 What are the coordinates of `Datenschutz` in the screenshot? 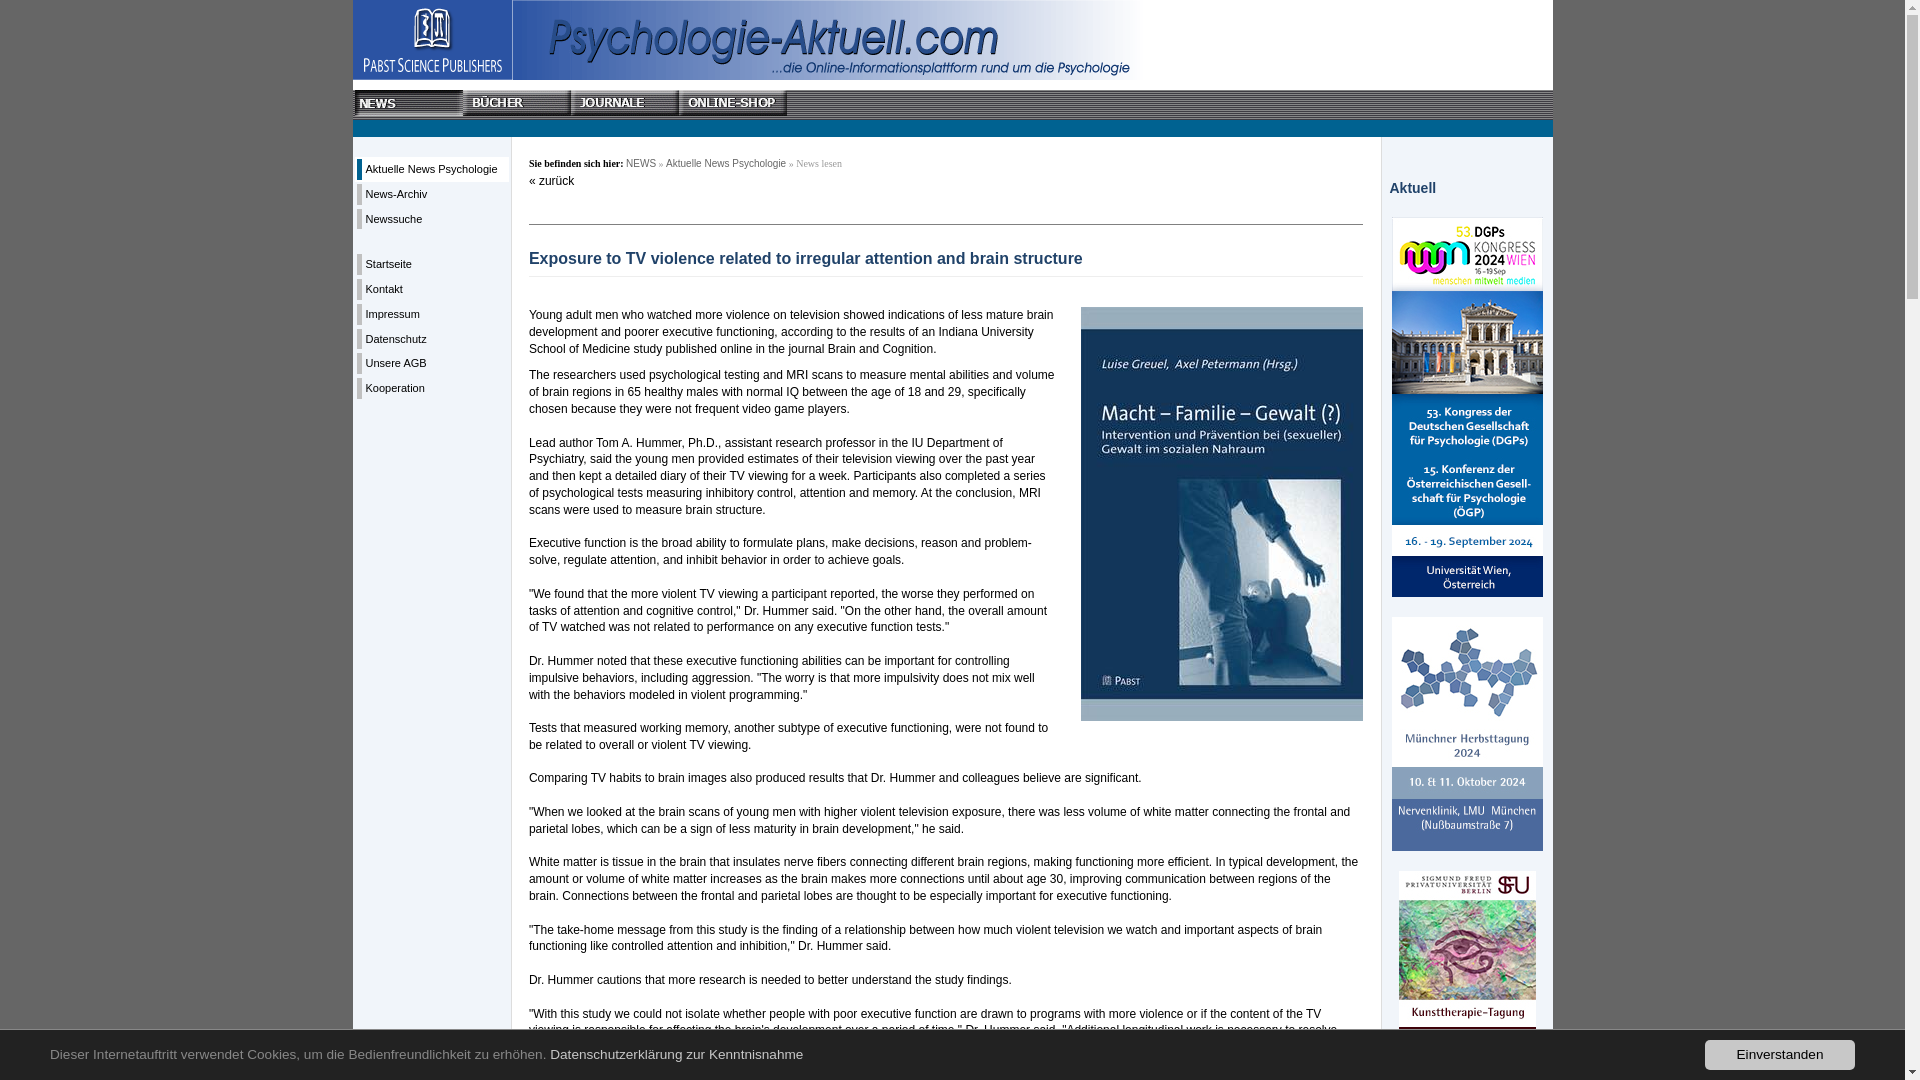 It's located at (396, 338).